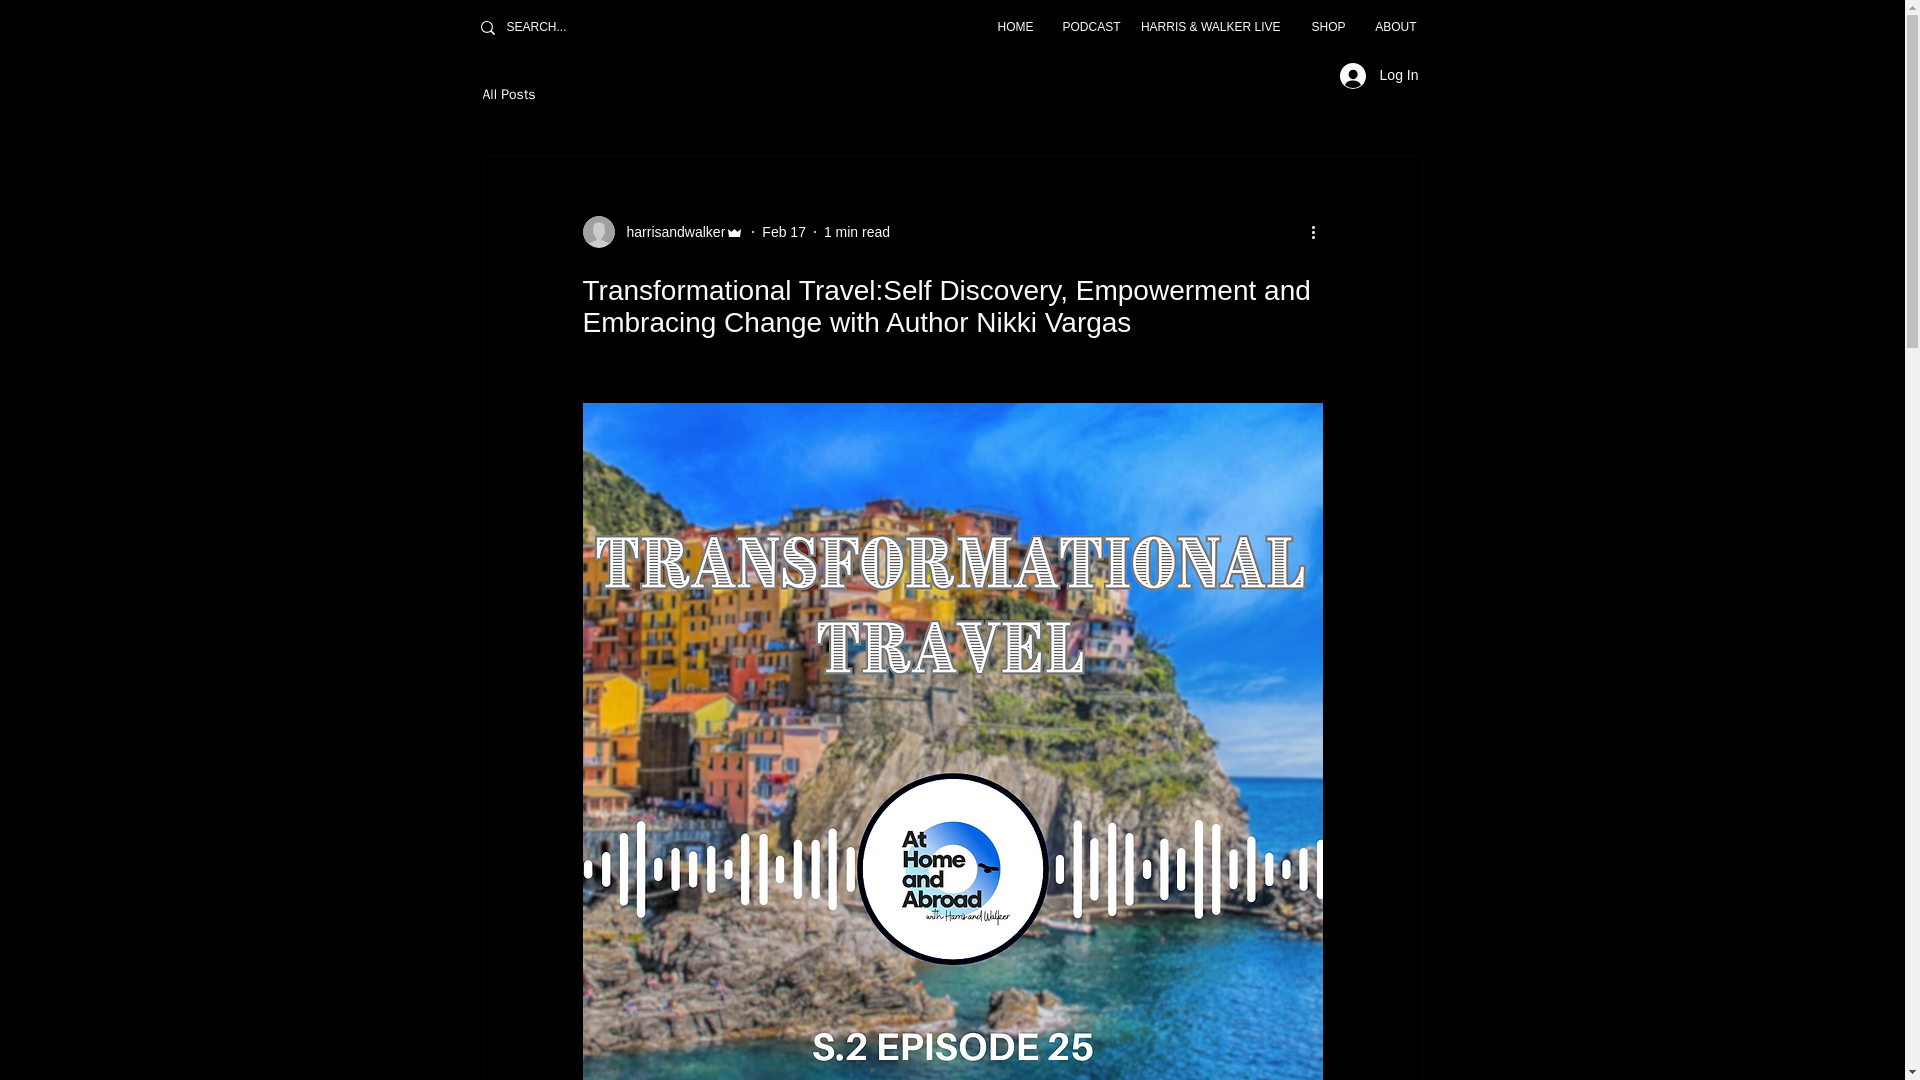 The height and width of the screenshot is (1080, 1920). I want to click on harrisandwalker, so click(670, 232).